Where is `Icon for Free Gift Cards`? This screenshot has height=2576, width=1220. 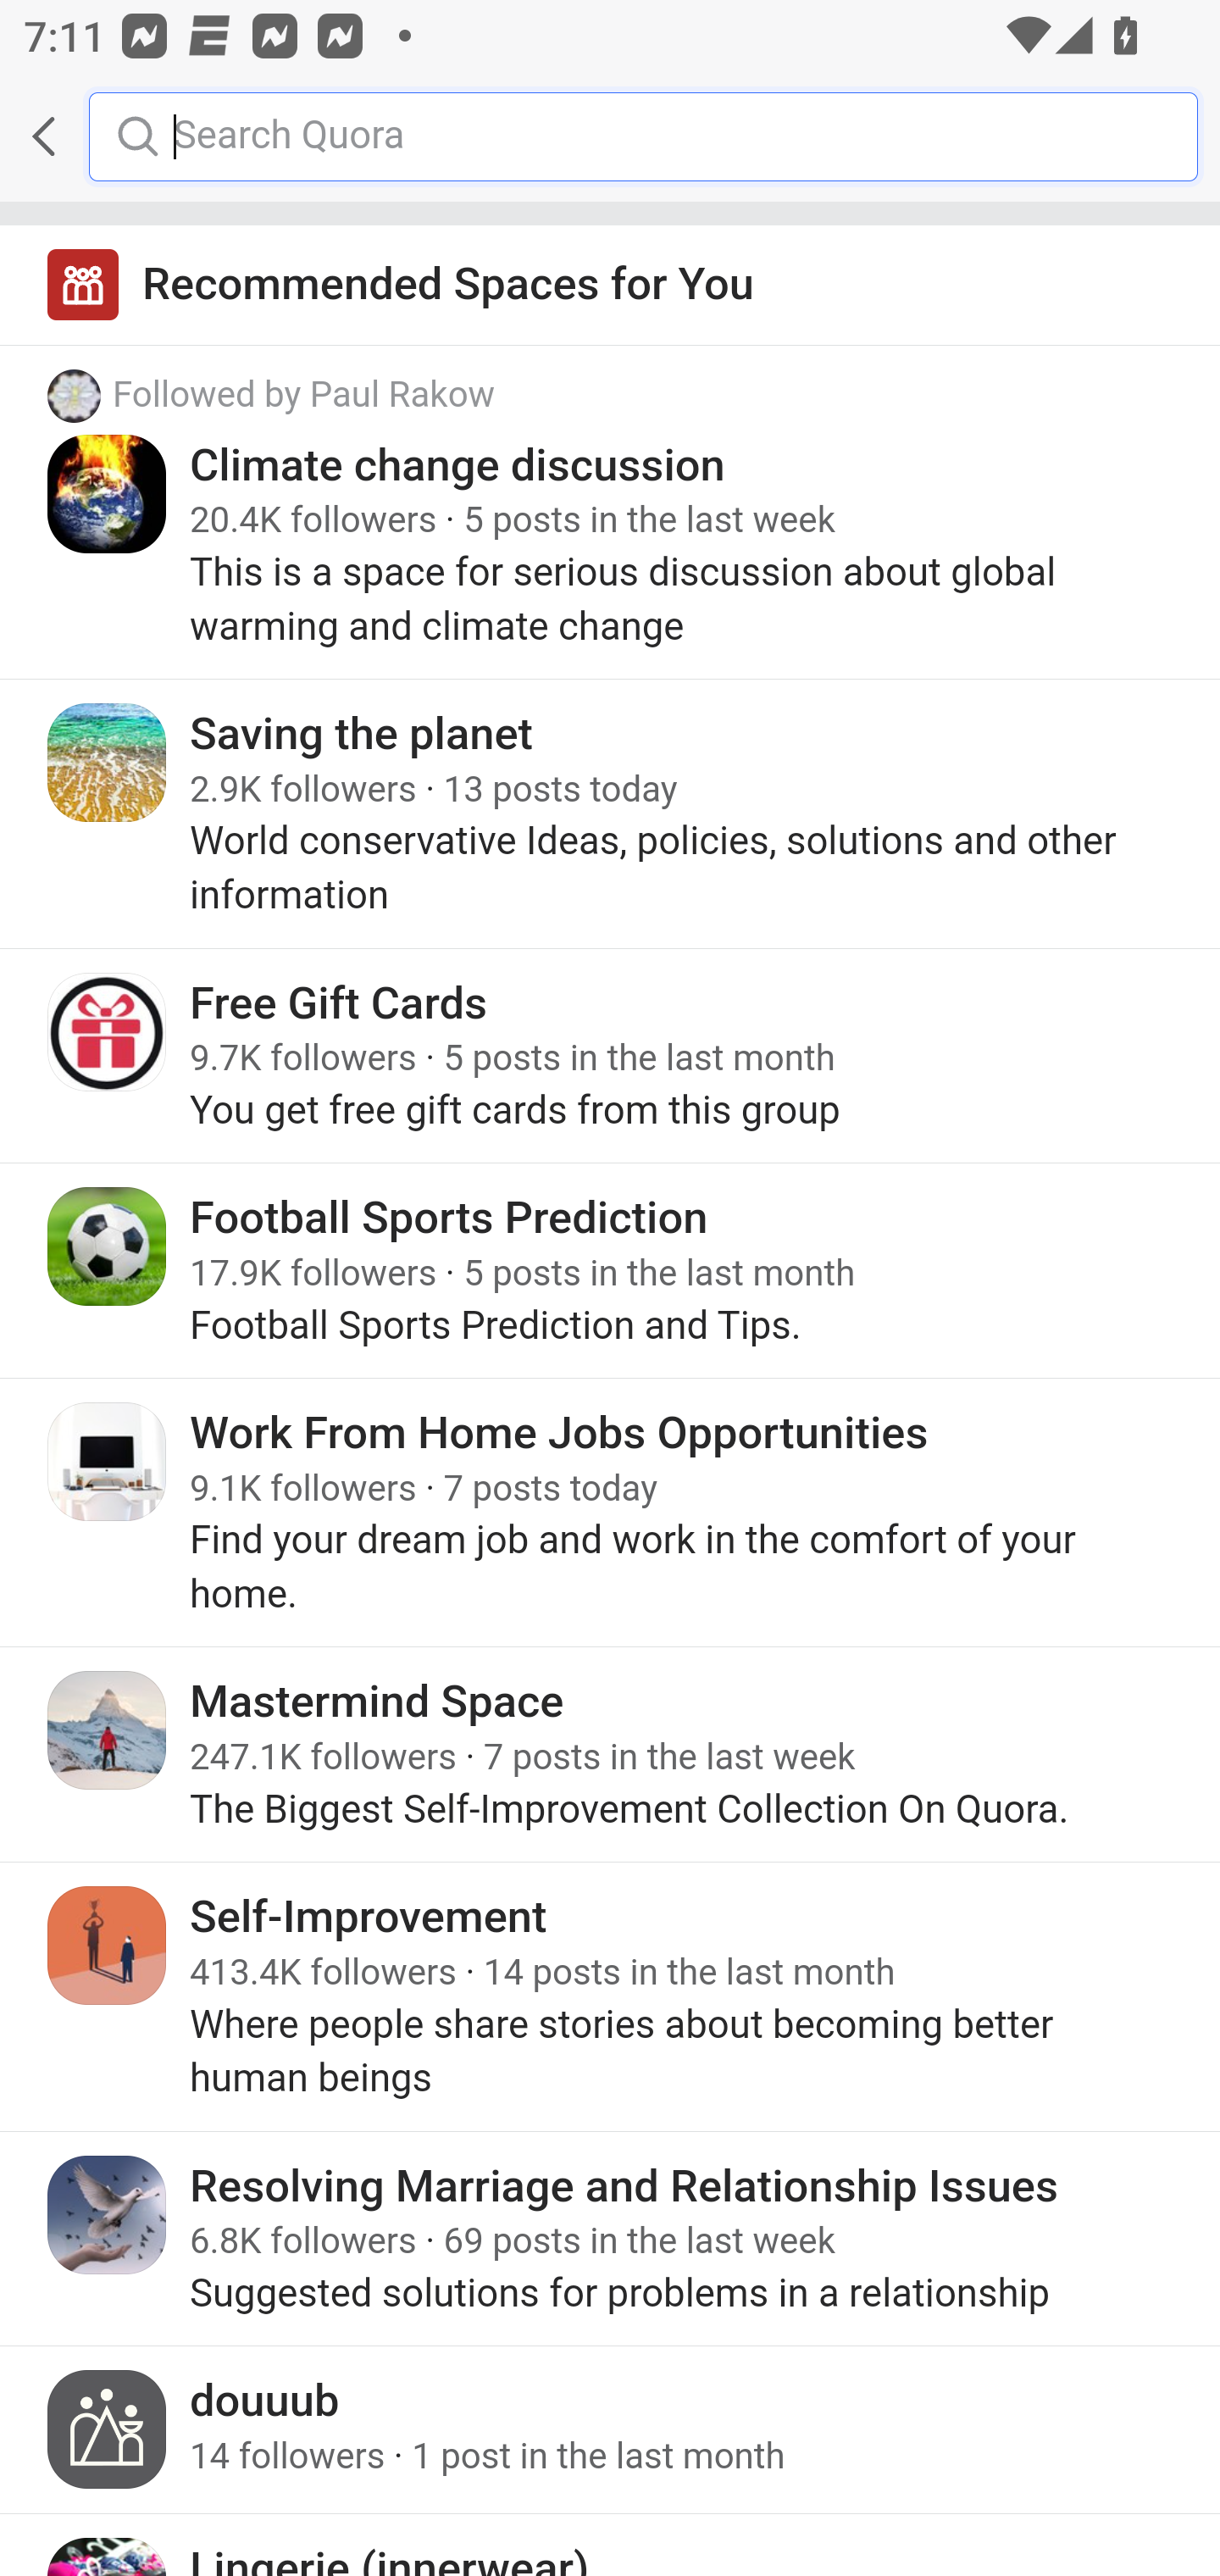 Icon for Free Gift Cards is located at coordinates (108, 1032).